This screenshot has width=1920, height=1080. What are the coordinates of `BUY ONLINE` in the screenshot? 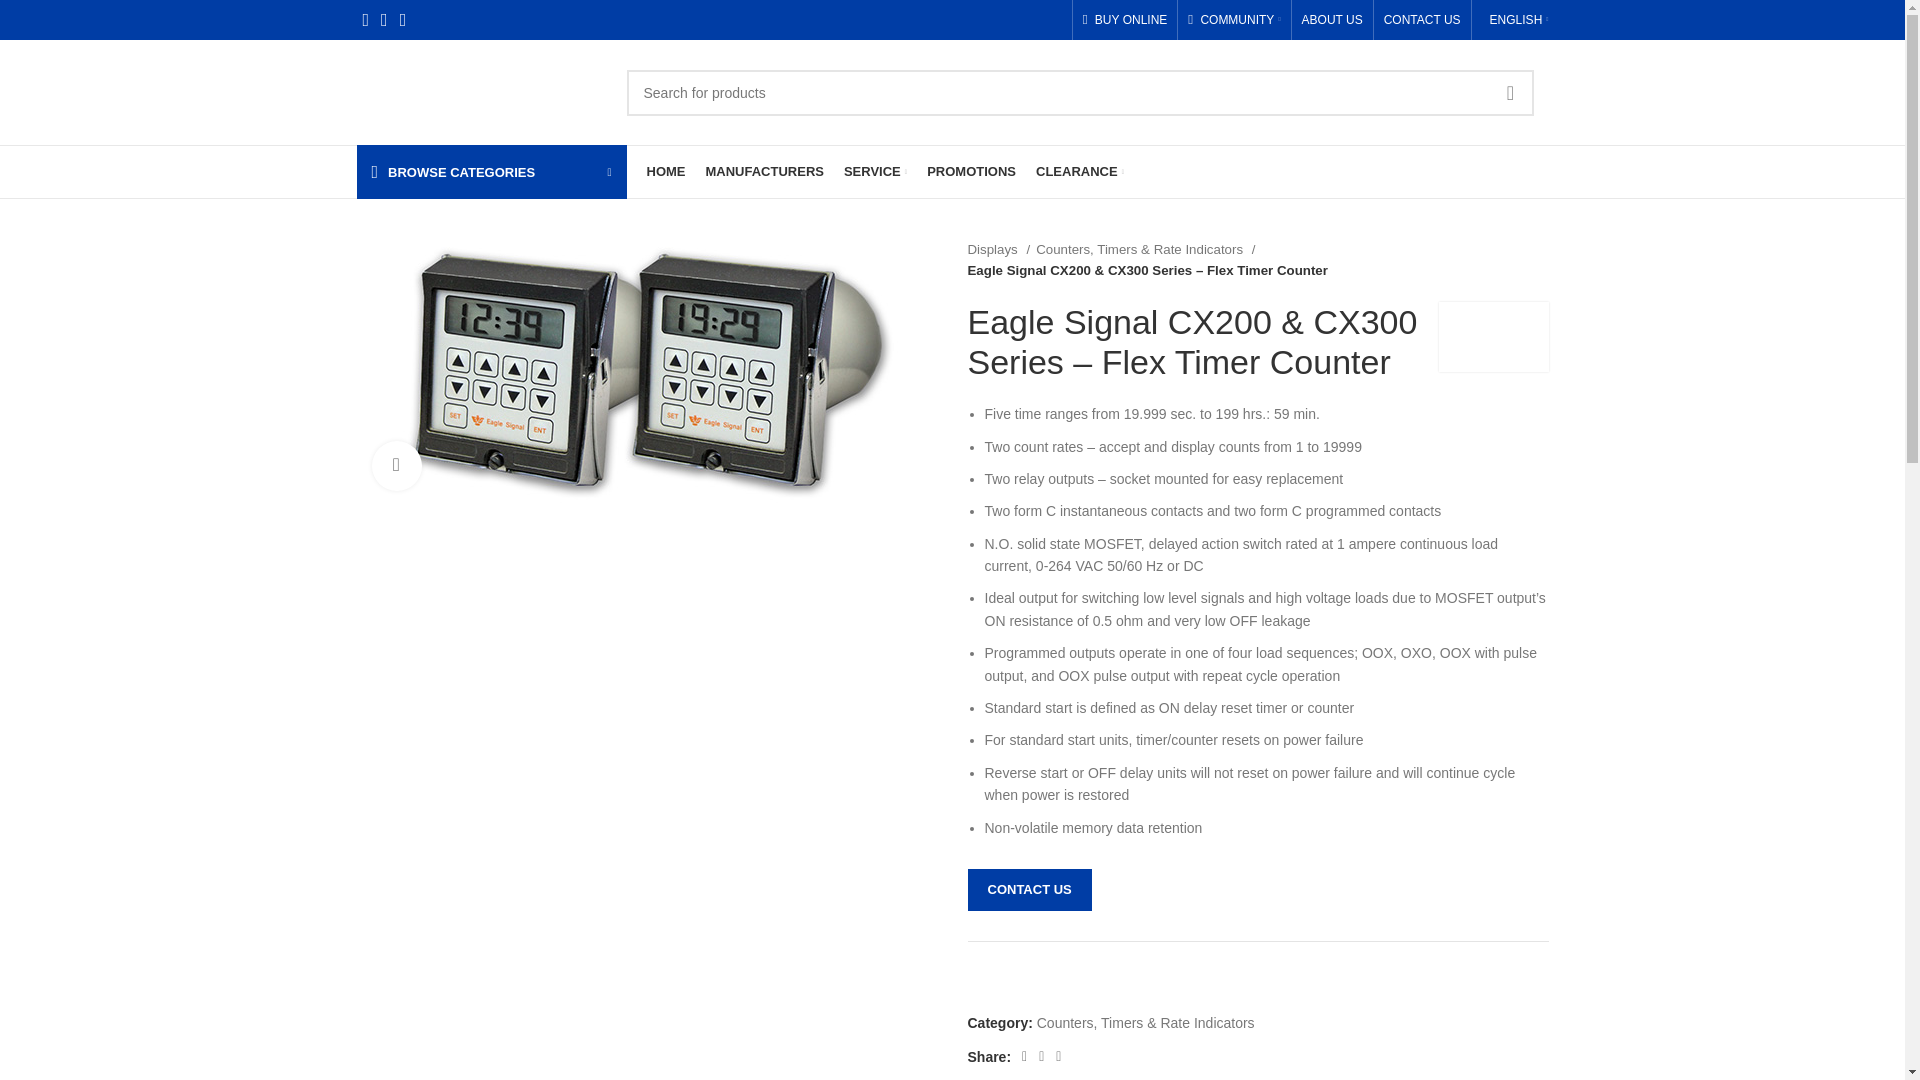 It's located at (1124, 20).